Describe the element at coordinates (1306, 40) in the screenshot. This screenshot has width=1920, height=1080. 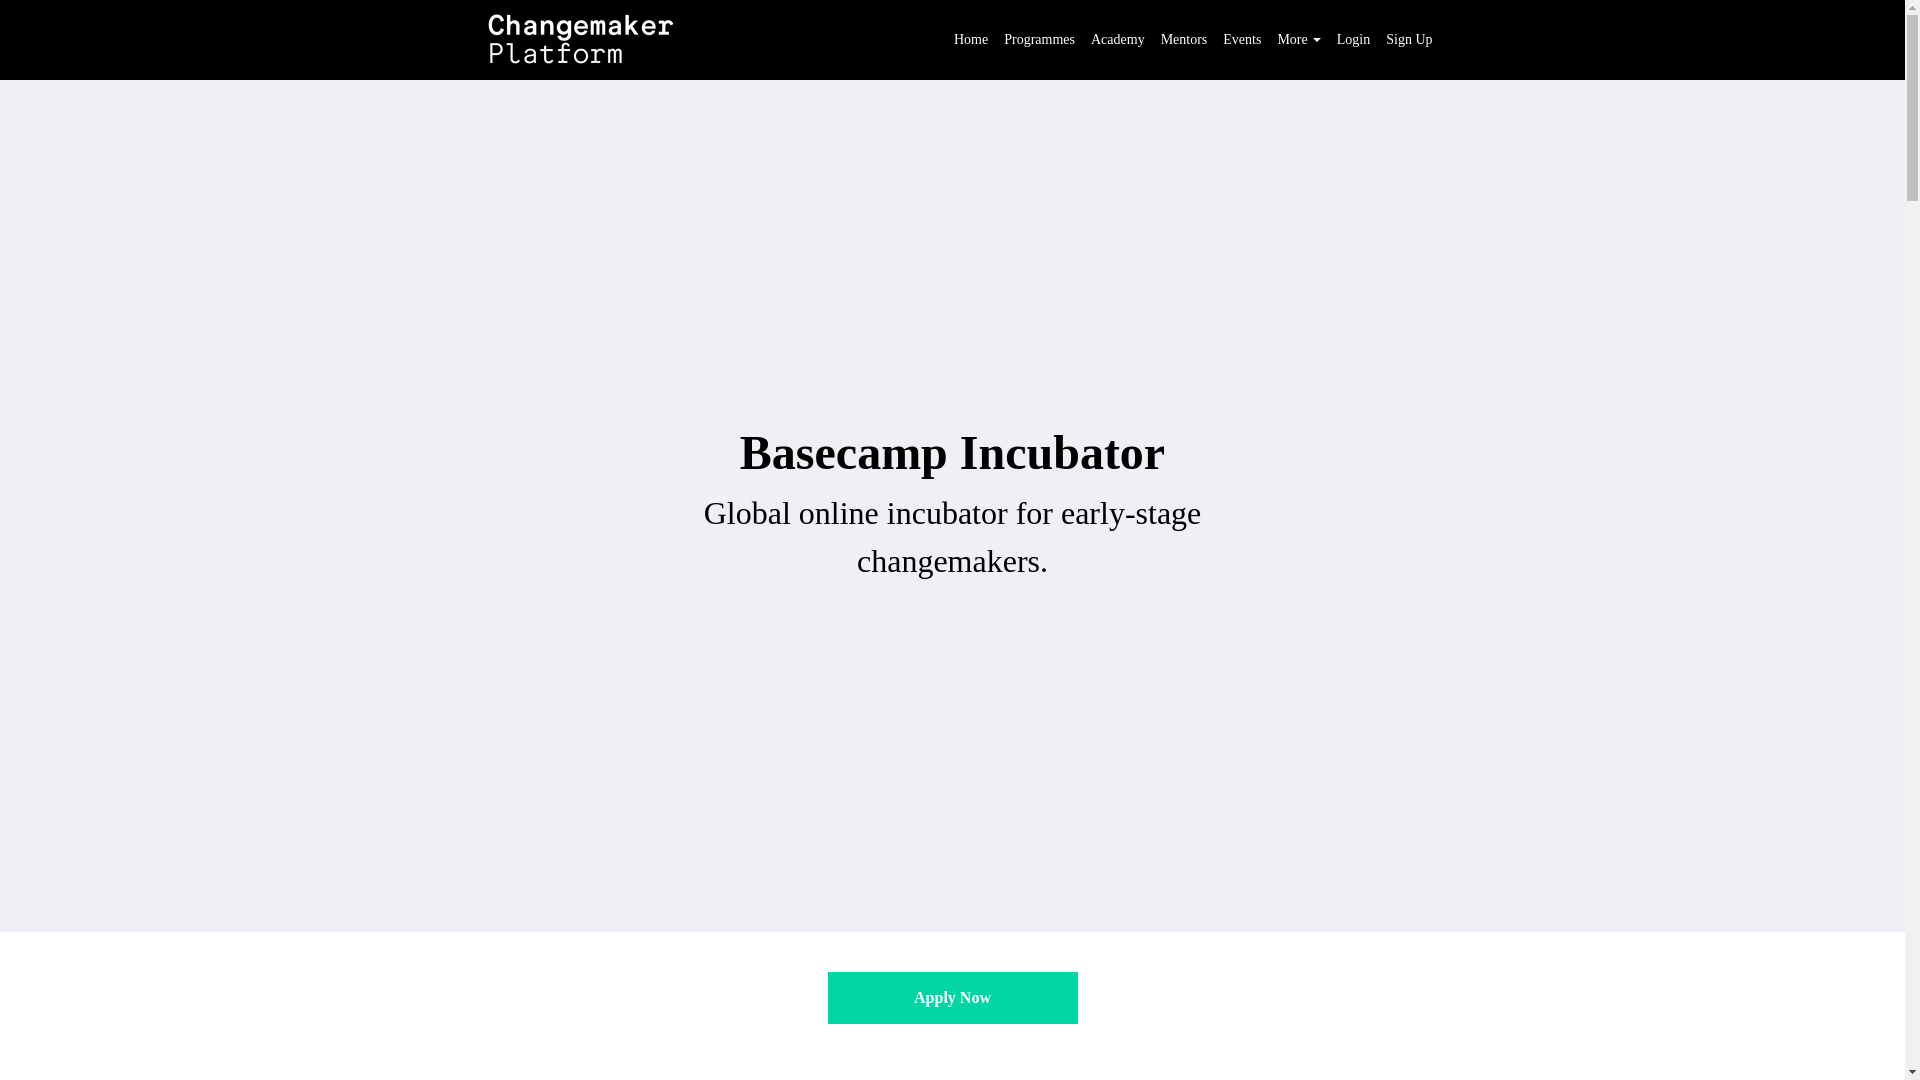
I see `More` at that location.